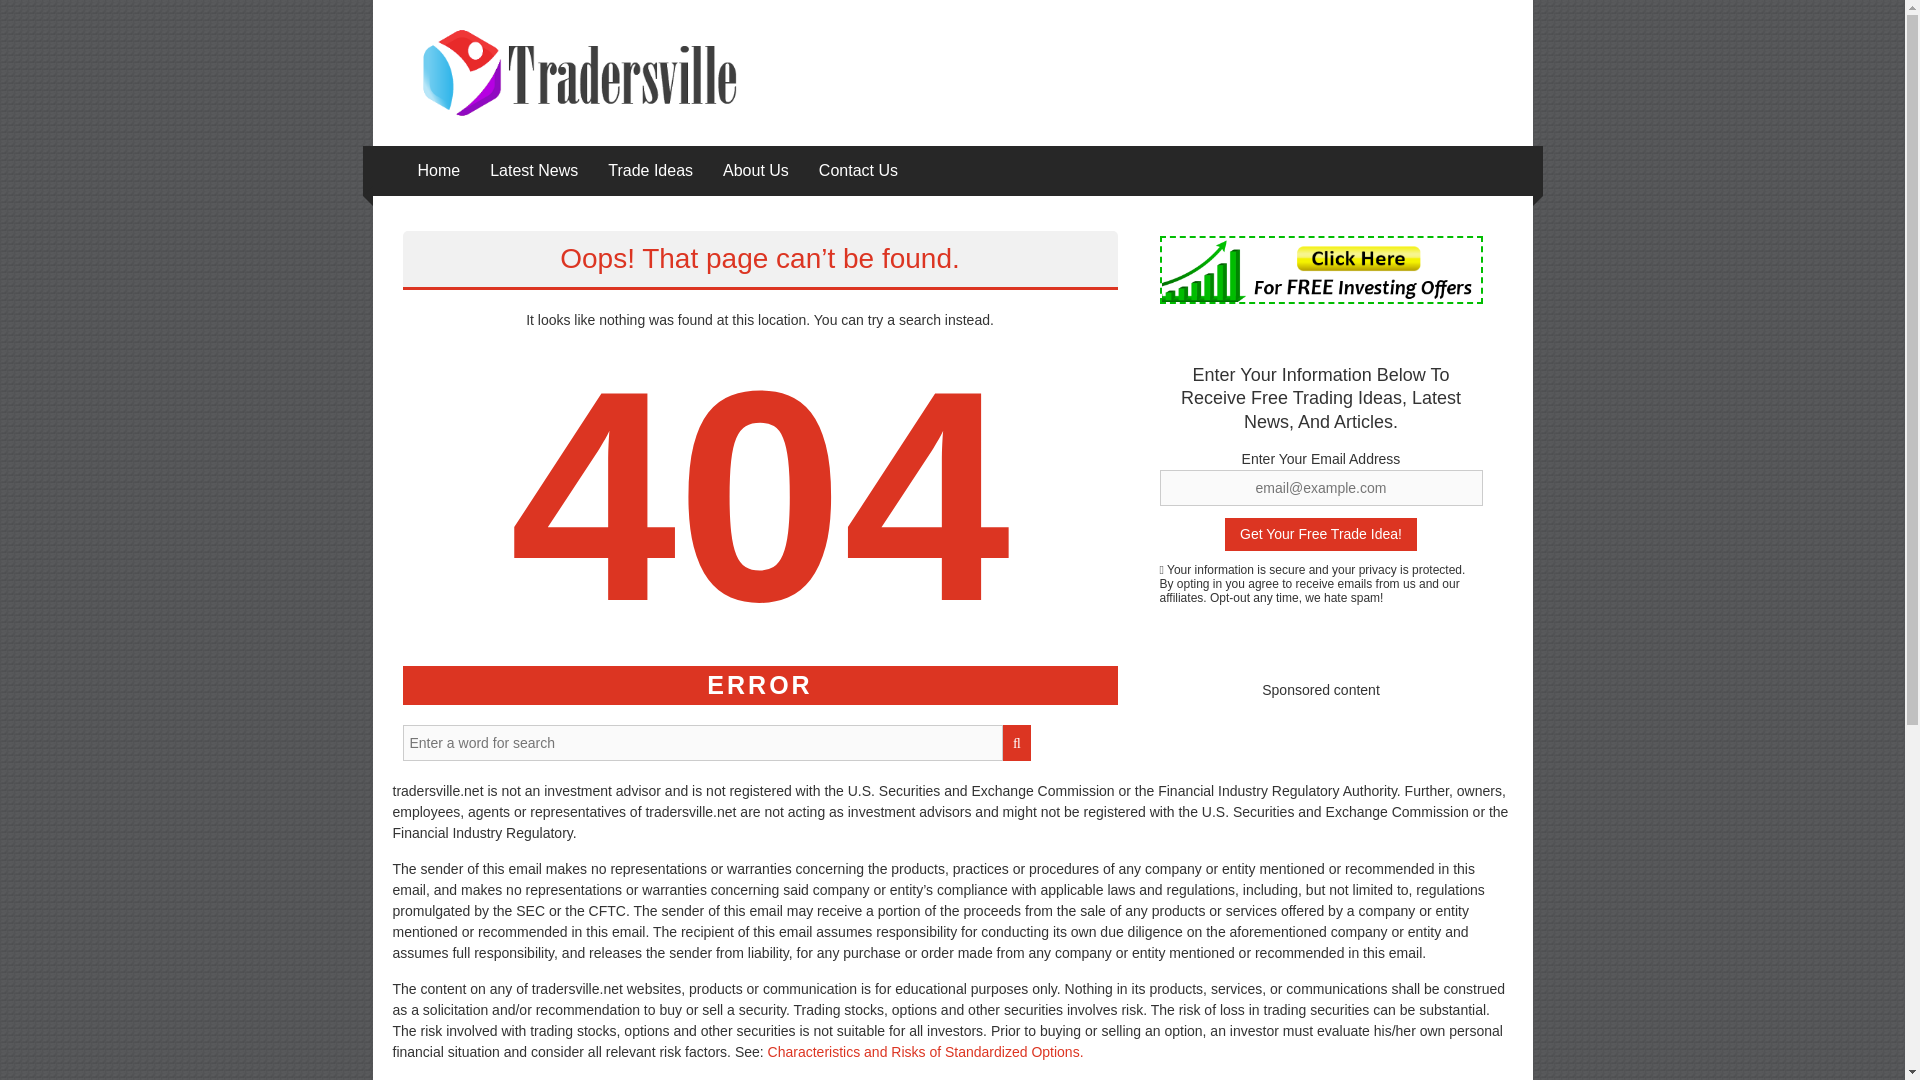 The image size is (1920, 1080). Describe the element at coordinates (1320, 534) in the screenshot. I see `Get Your Free Trade Idea!` at that location.